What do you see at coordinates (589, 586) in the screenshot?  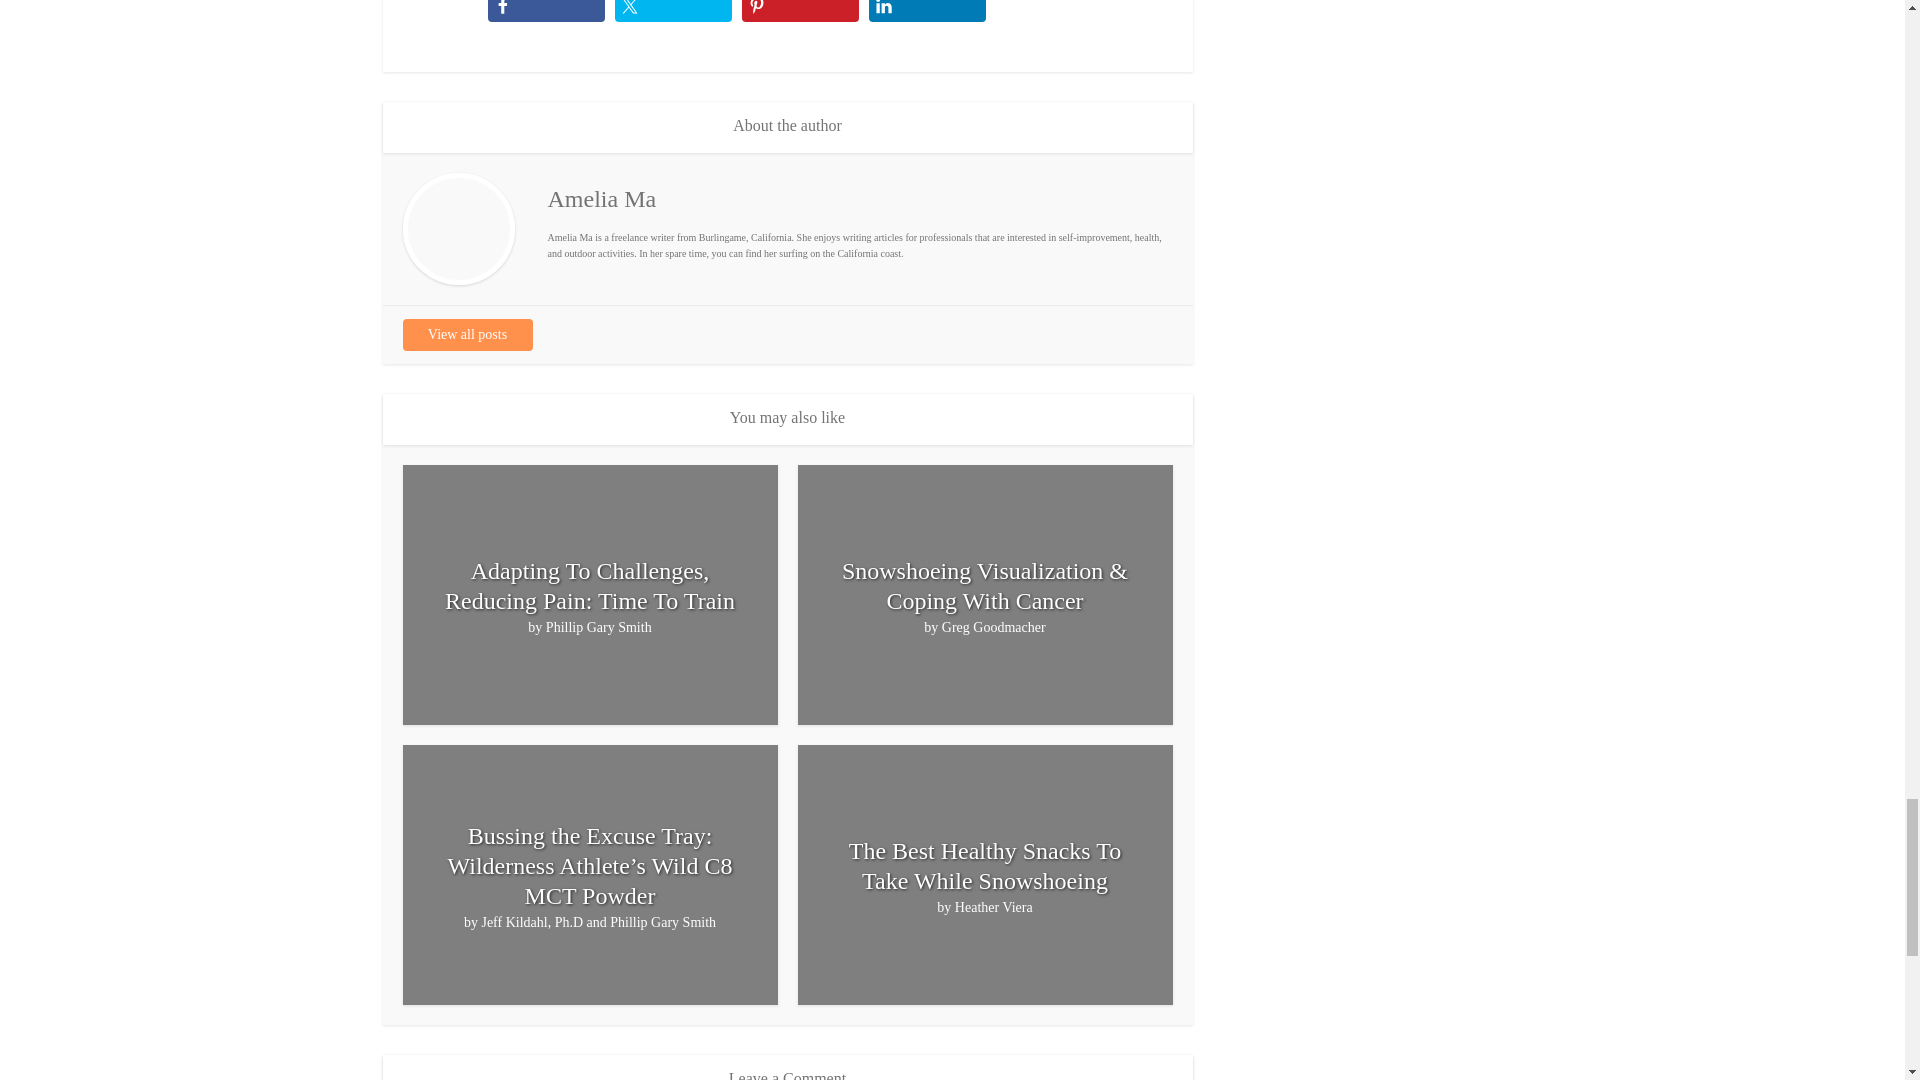 I see `Adapting To Challenges, Reducing Pain: Time To Train` at bounding box center [589, 586].